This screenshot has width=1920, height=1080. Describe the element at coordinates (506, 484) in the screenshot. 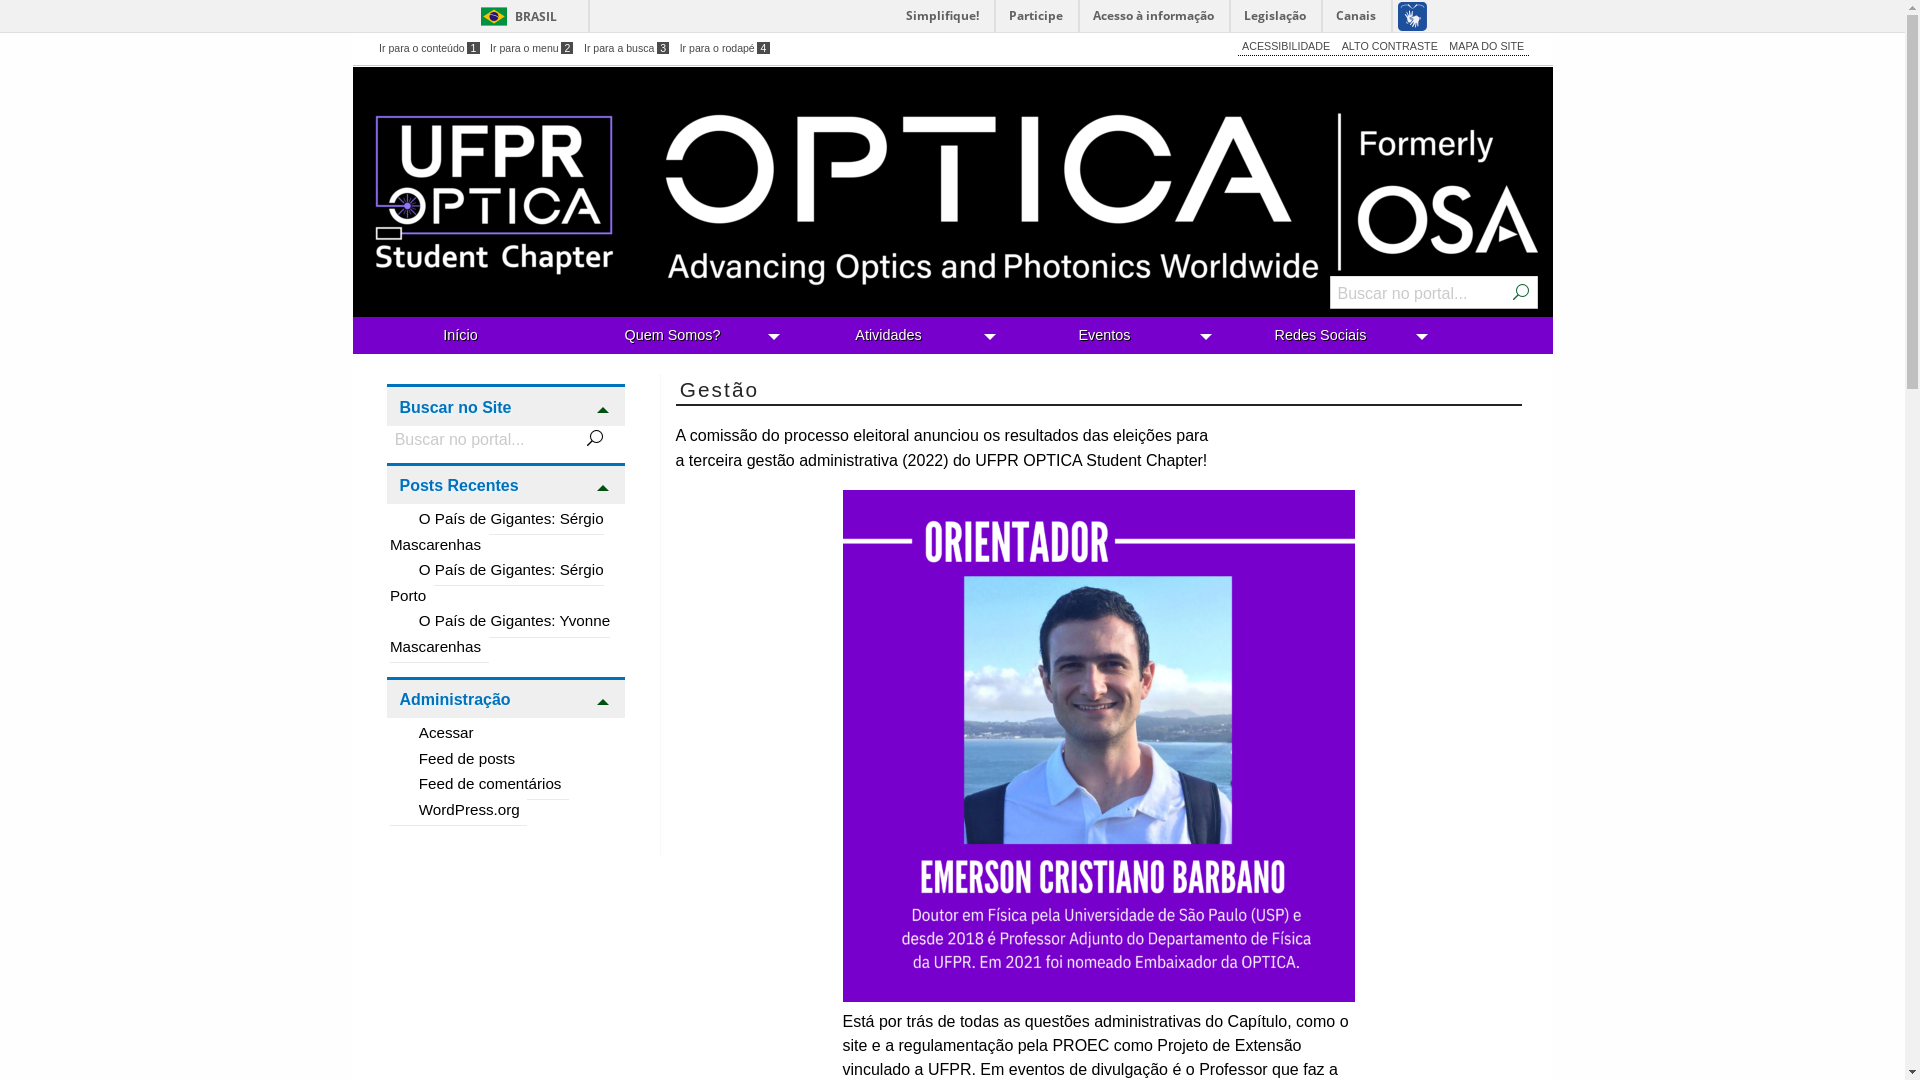

I see `Posts Recentes` at that location.